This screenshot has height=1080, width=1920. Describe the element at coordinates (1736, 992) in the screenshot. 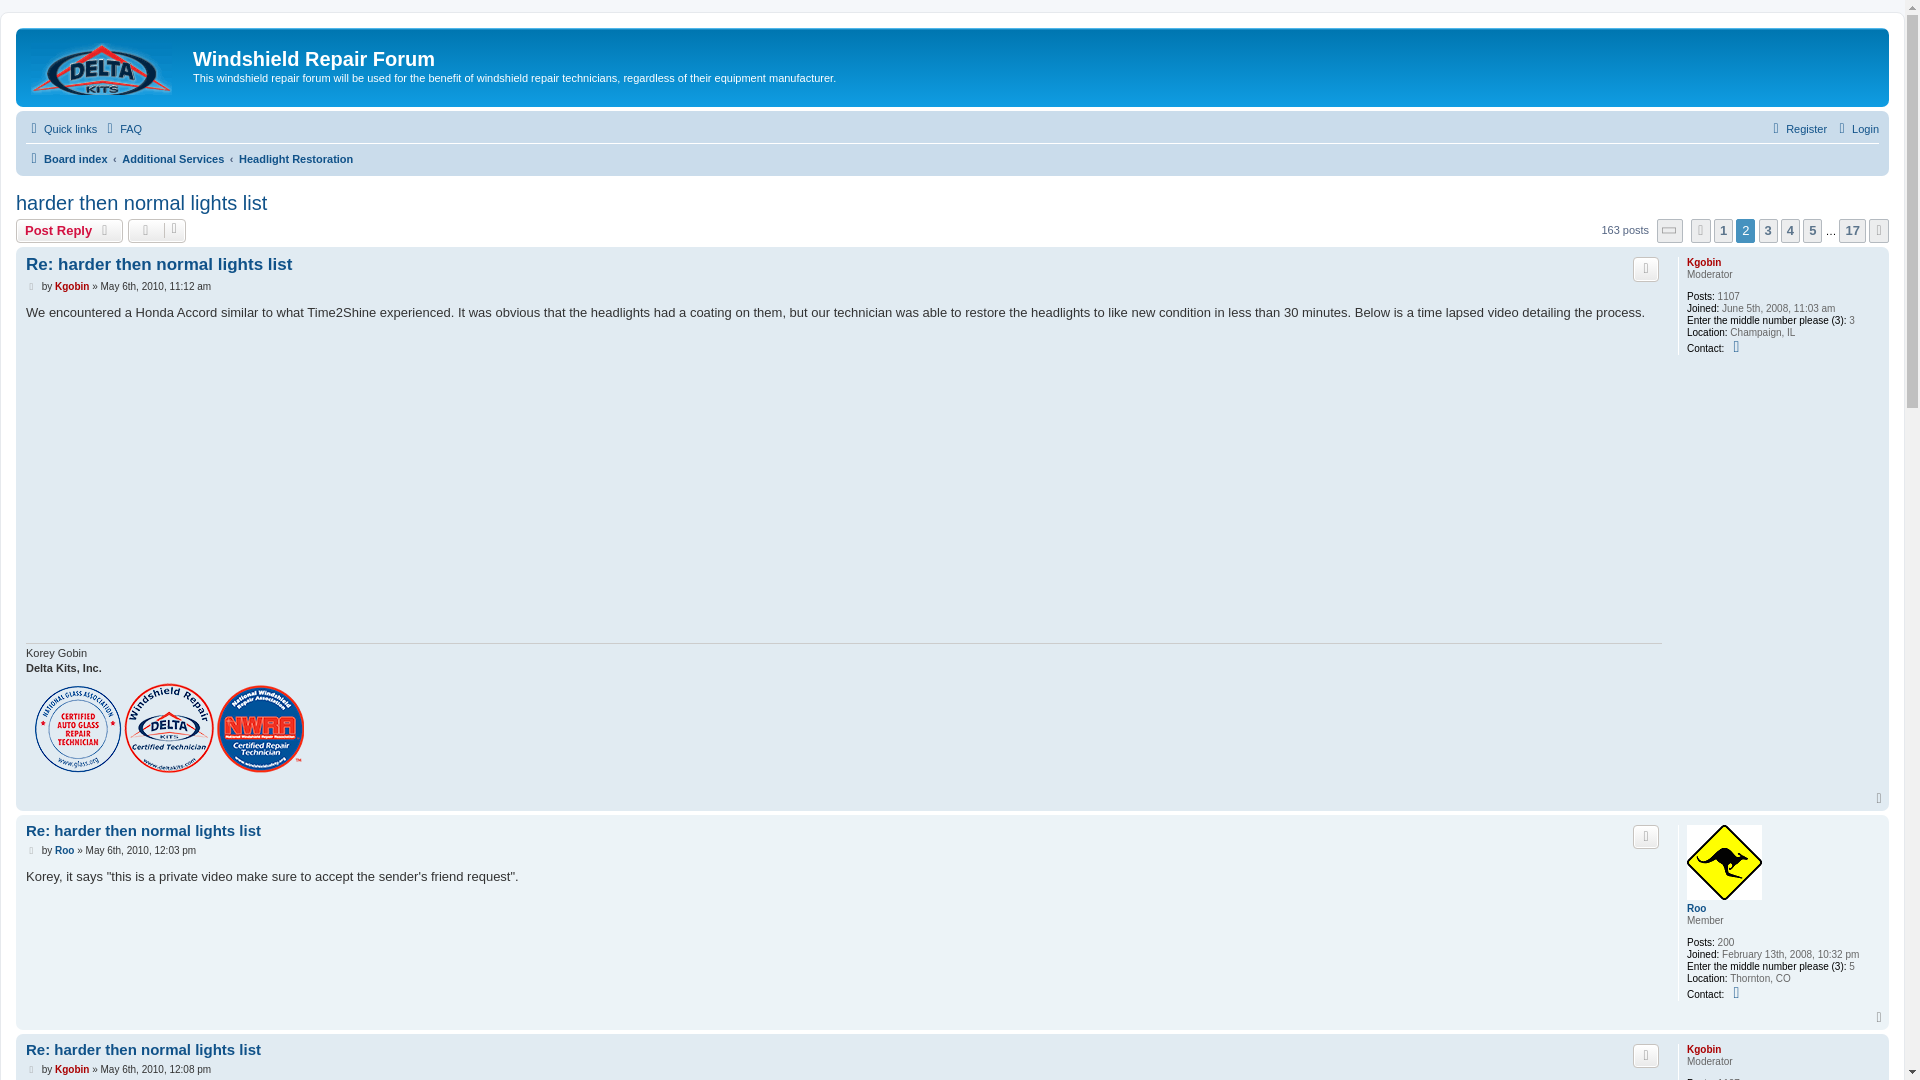

I see `Contact Roo` at that location.